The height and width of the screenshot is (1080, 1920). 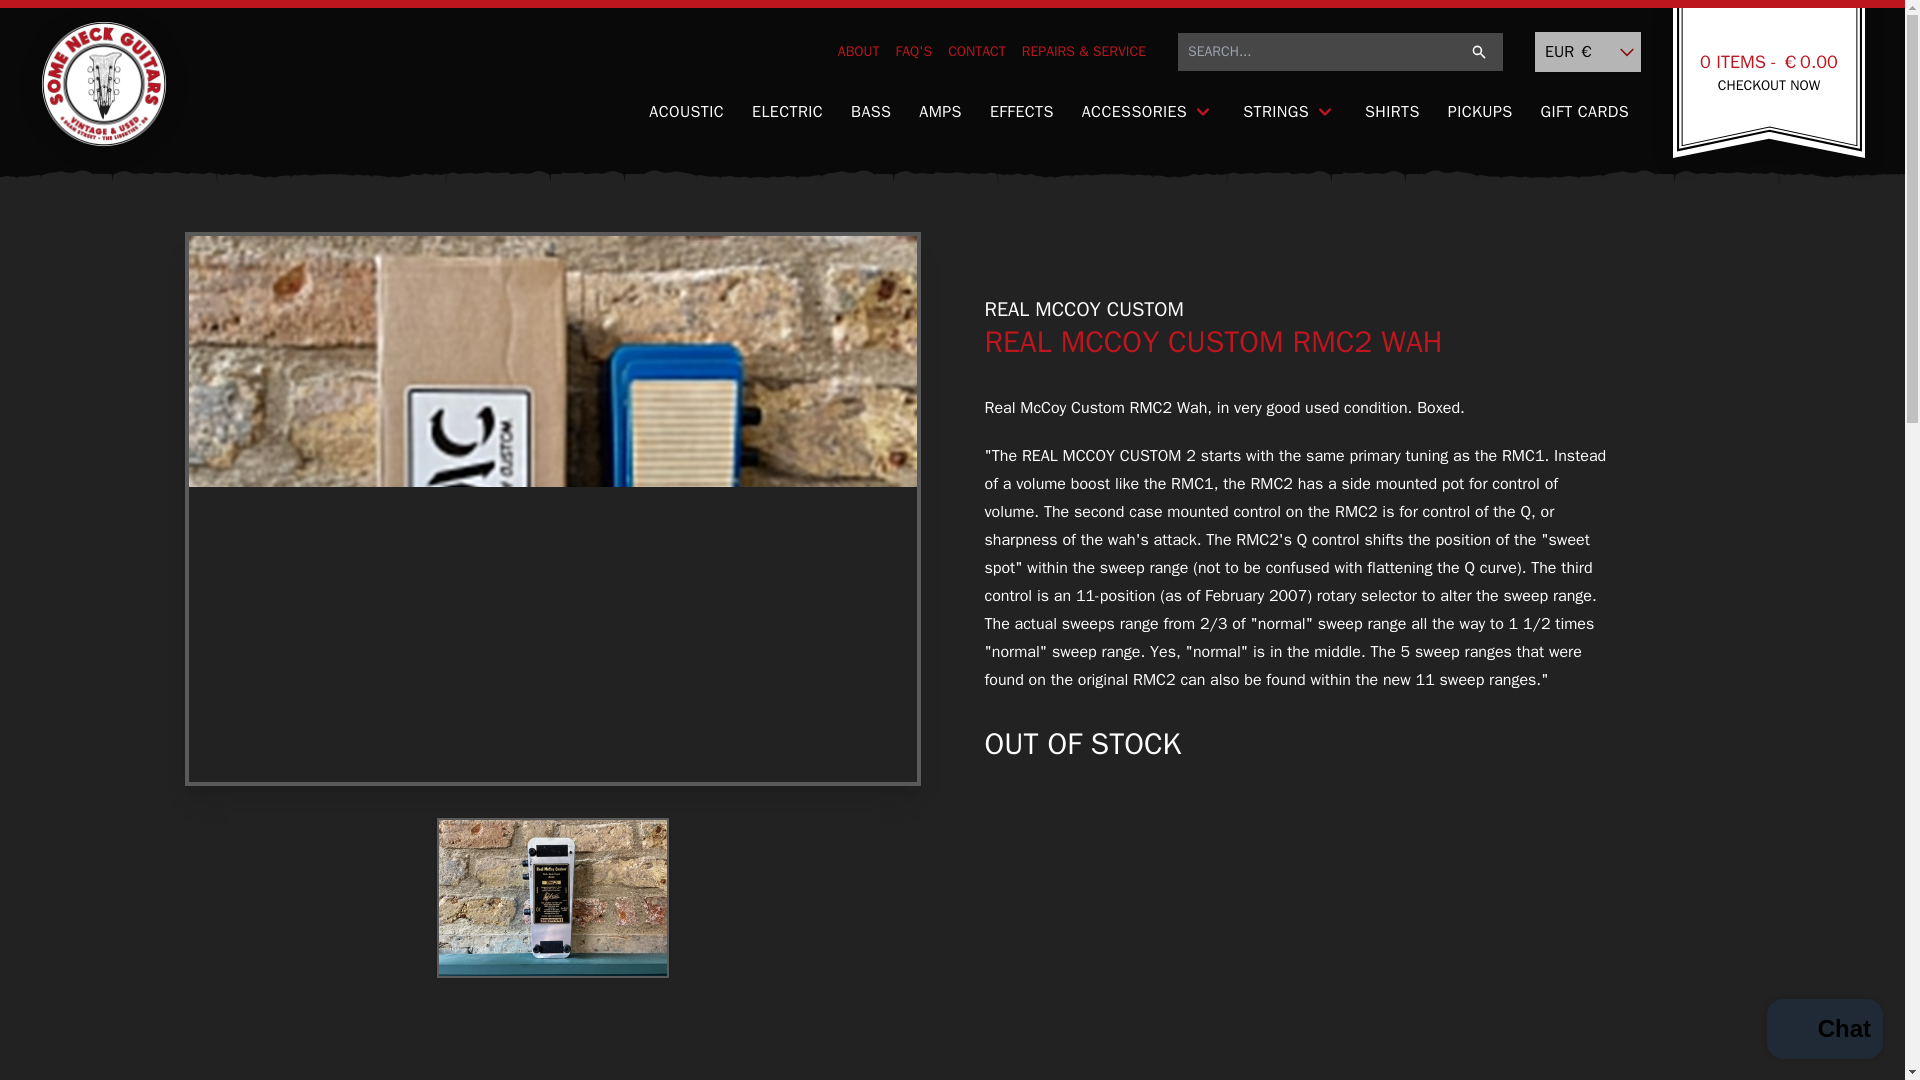 What do you see at coordinates (686, 112) in the screenshot?
I see `ACOUSTIC` at bounding box center [686, 112].